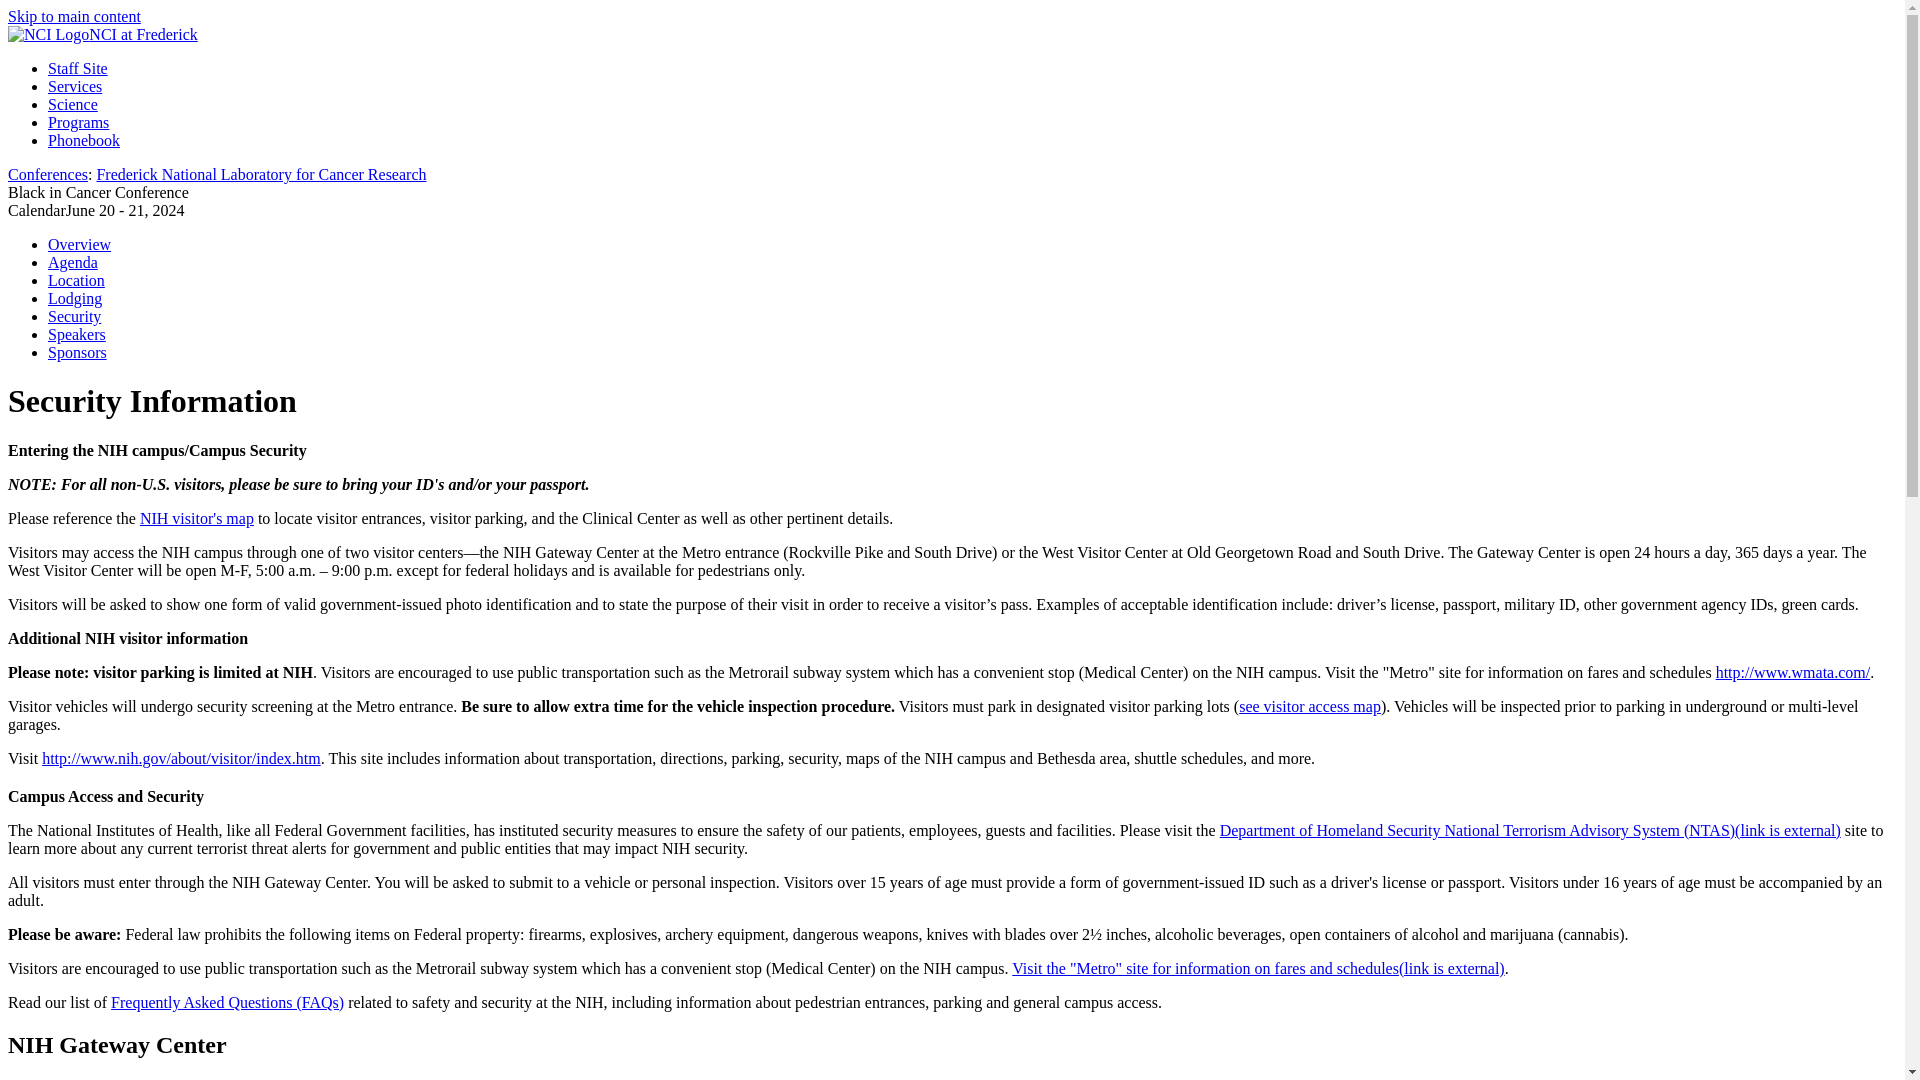  What do you see at coordinates (84, 140) in the screenshot?
I see `Phonebook` at bounding box center [84, 140].